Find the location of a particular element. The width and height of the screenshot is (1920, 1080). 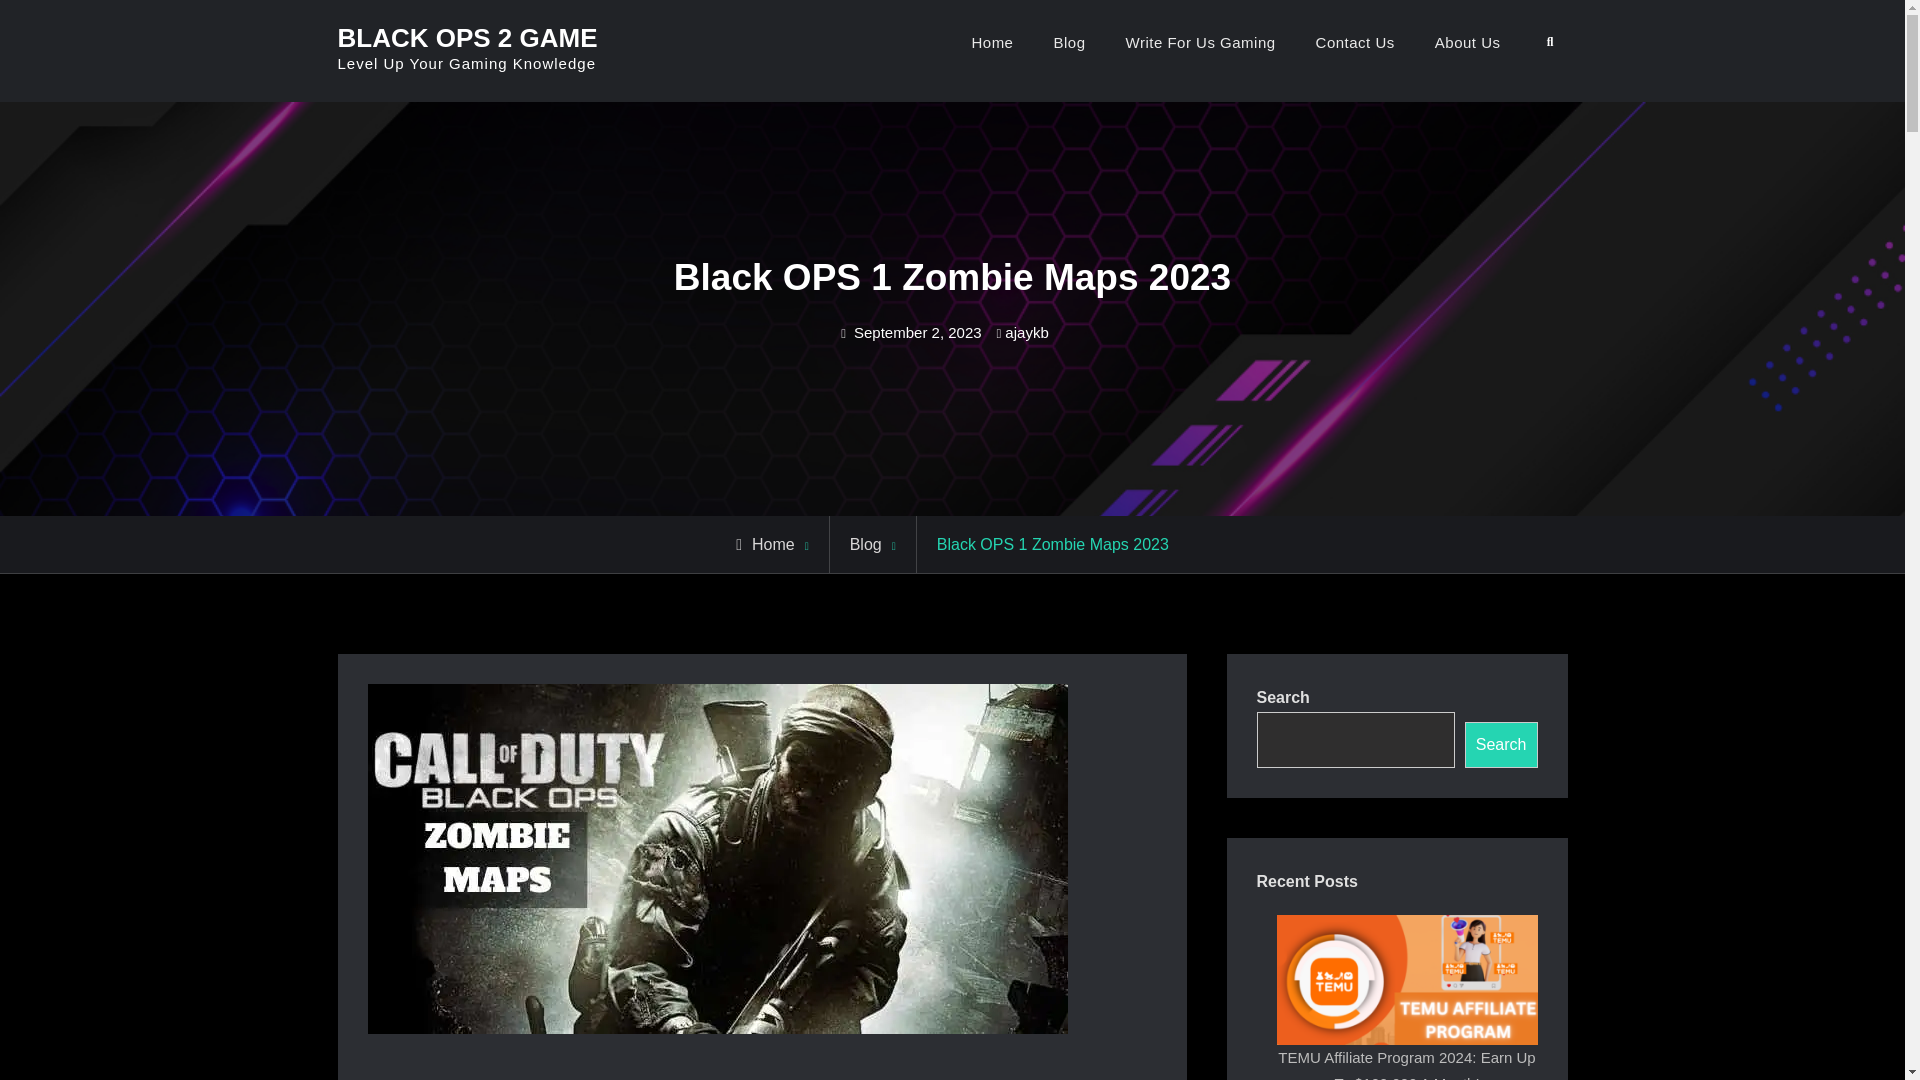

Home is located at coordinates (764, 544).